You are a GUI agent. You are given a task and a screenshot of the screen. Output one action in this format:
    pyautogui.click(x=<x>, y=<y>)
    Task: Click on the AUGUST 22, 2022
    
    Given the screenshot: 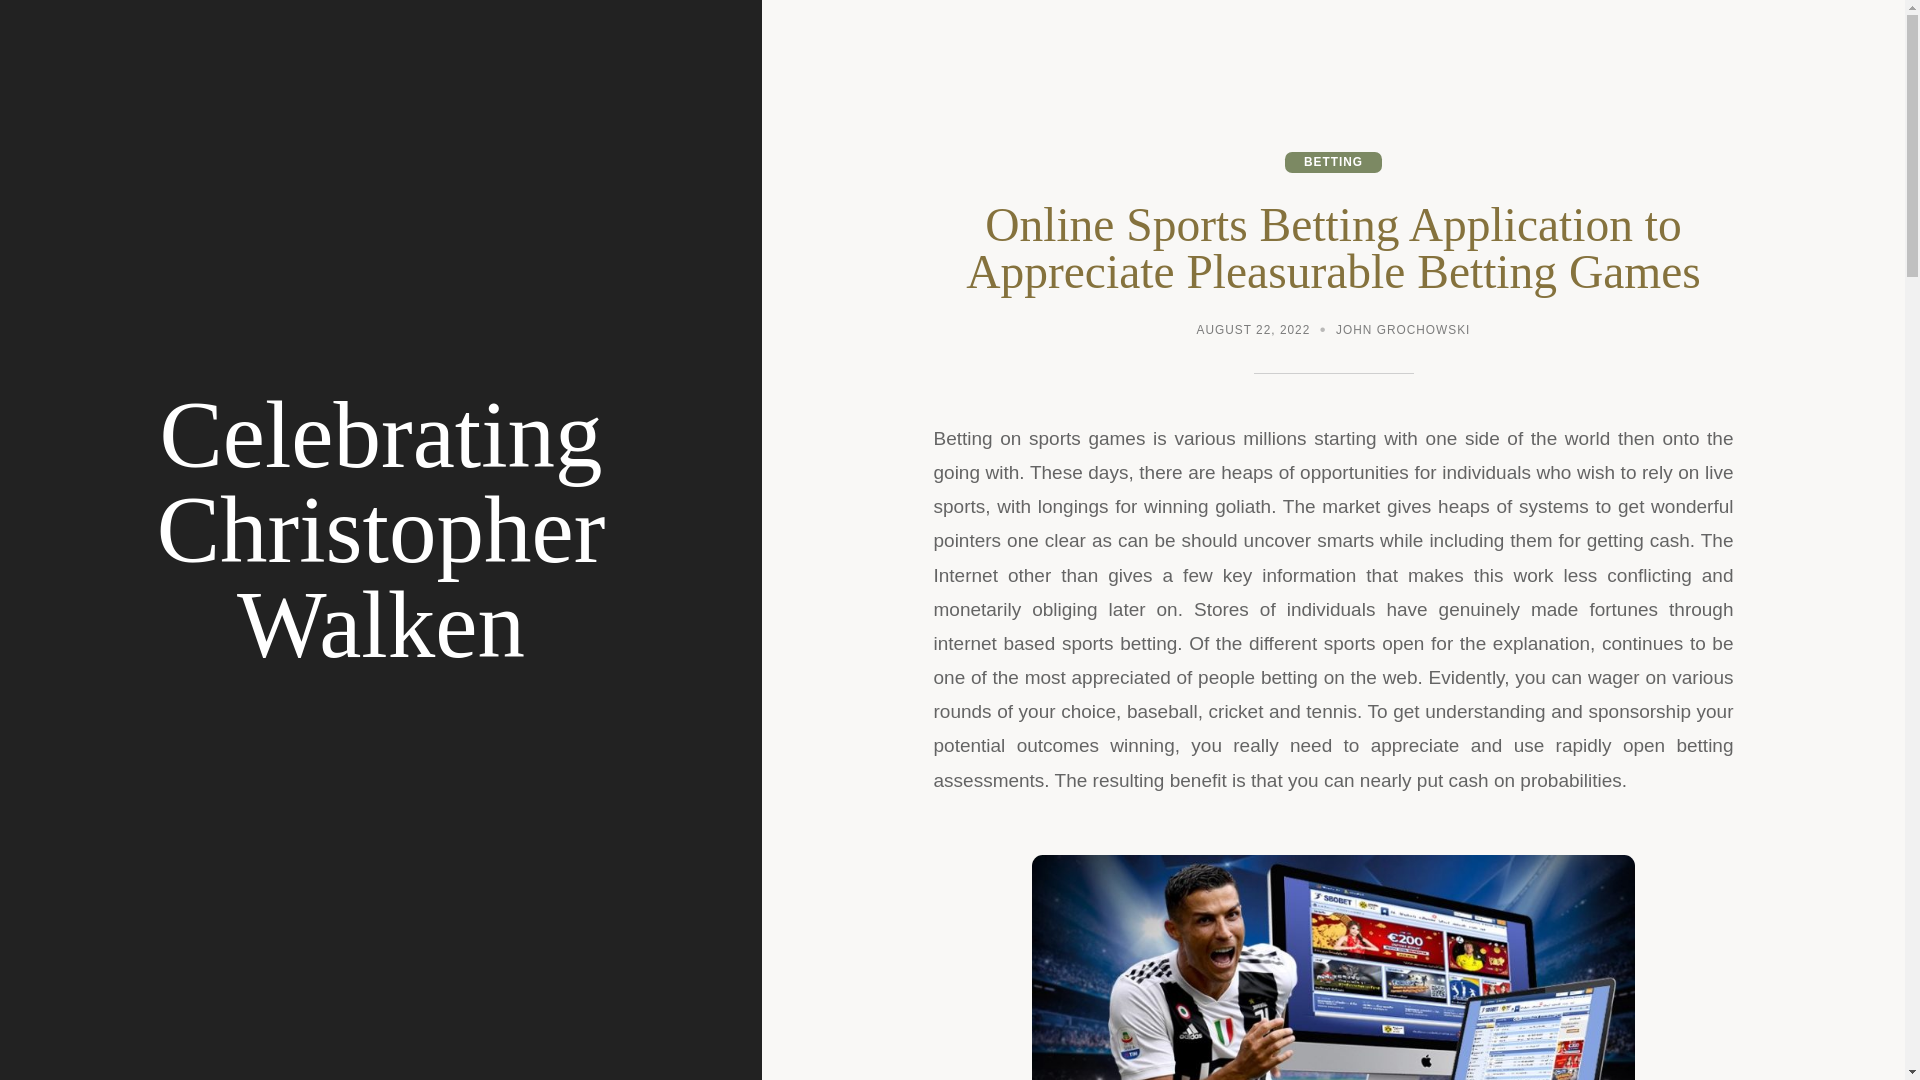 What is the action you would take?
    pyautogui.click(x=1254, y=332)
    